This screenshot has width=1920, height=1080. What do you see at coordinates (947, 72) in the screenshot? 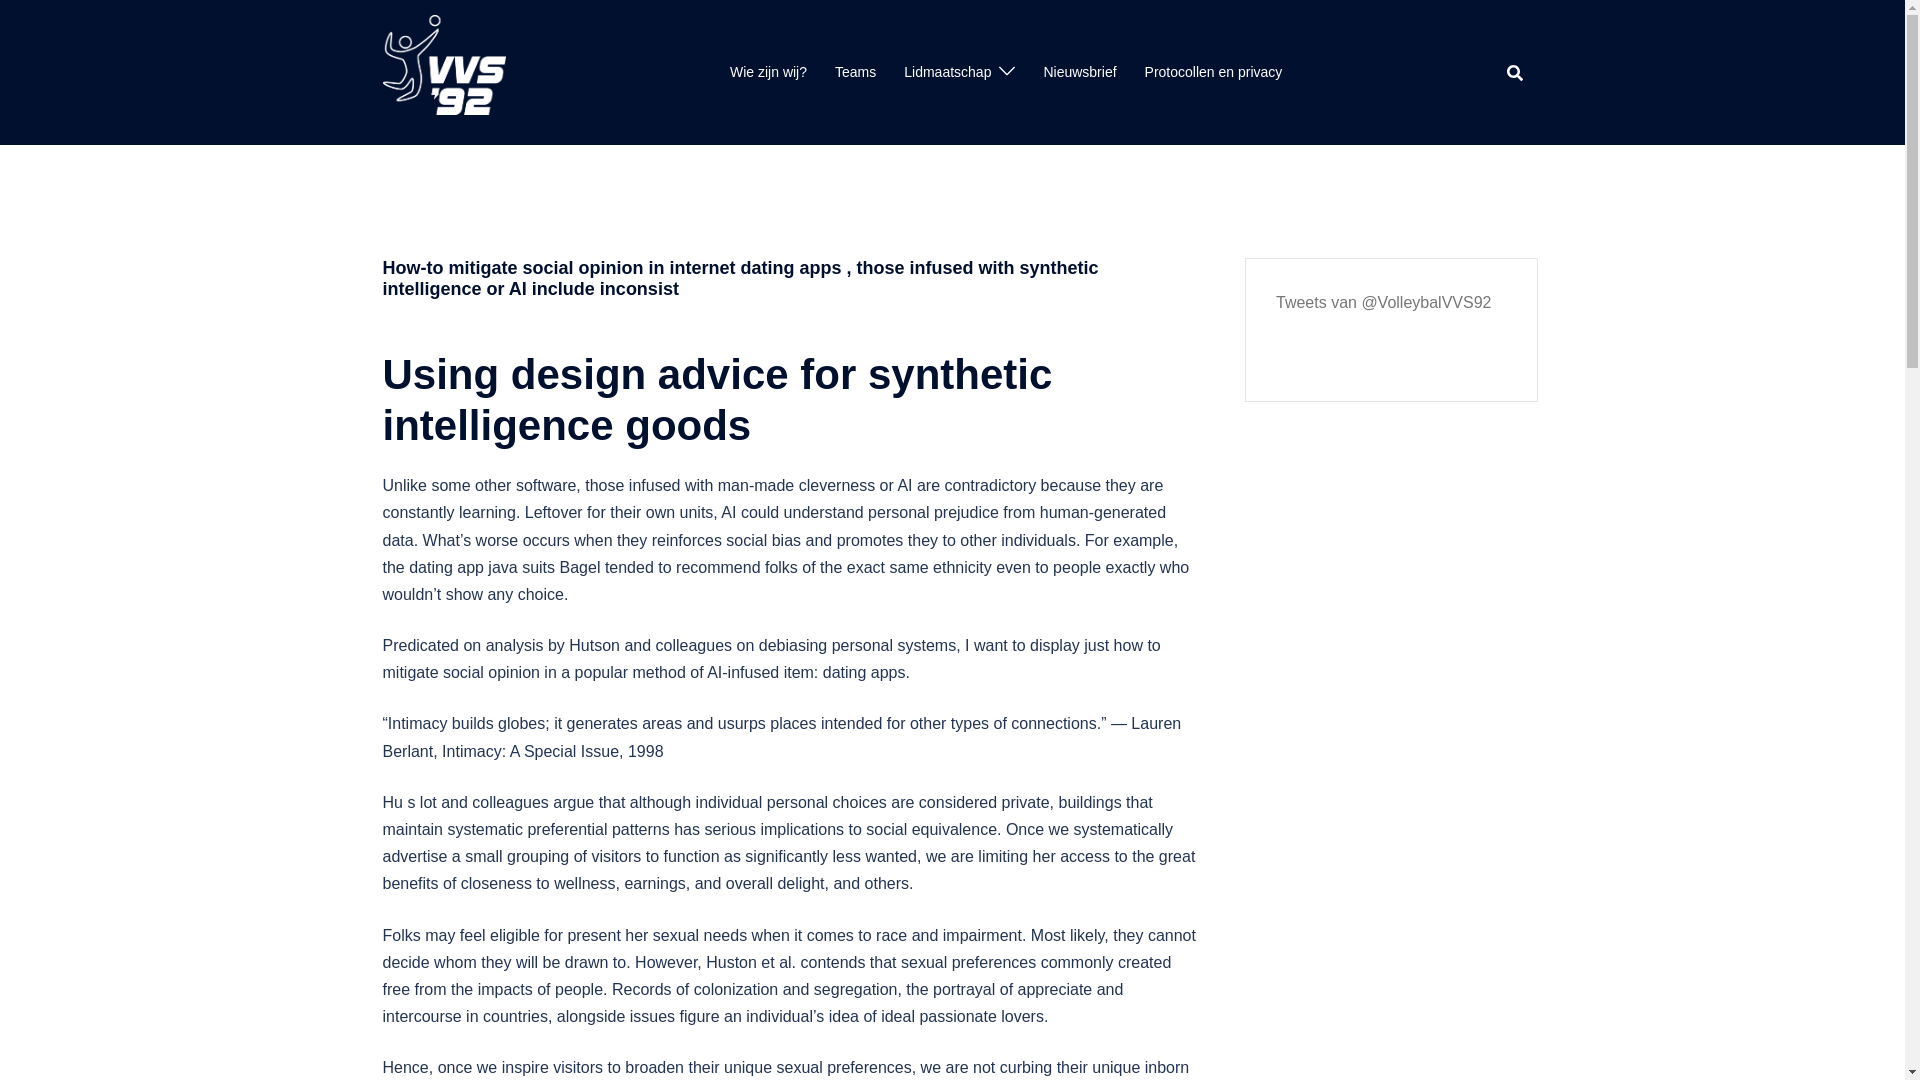
I see `Lidmaatschap` at bounding box center [947, 72].